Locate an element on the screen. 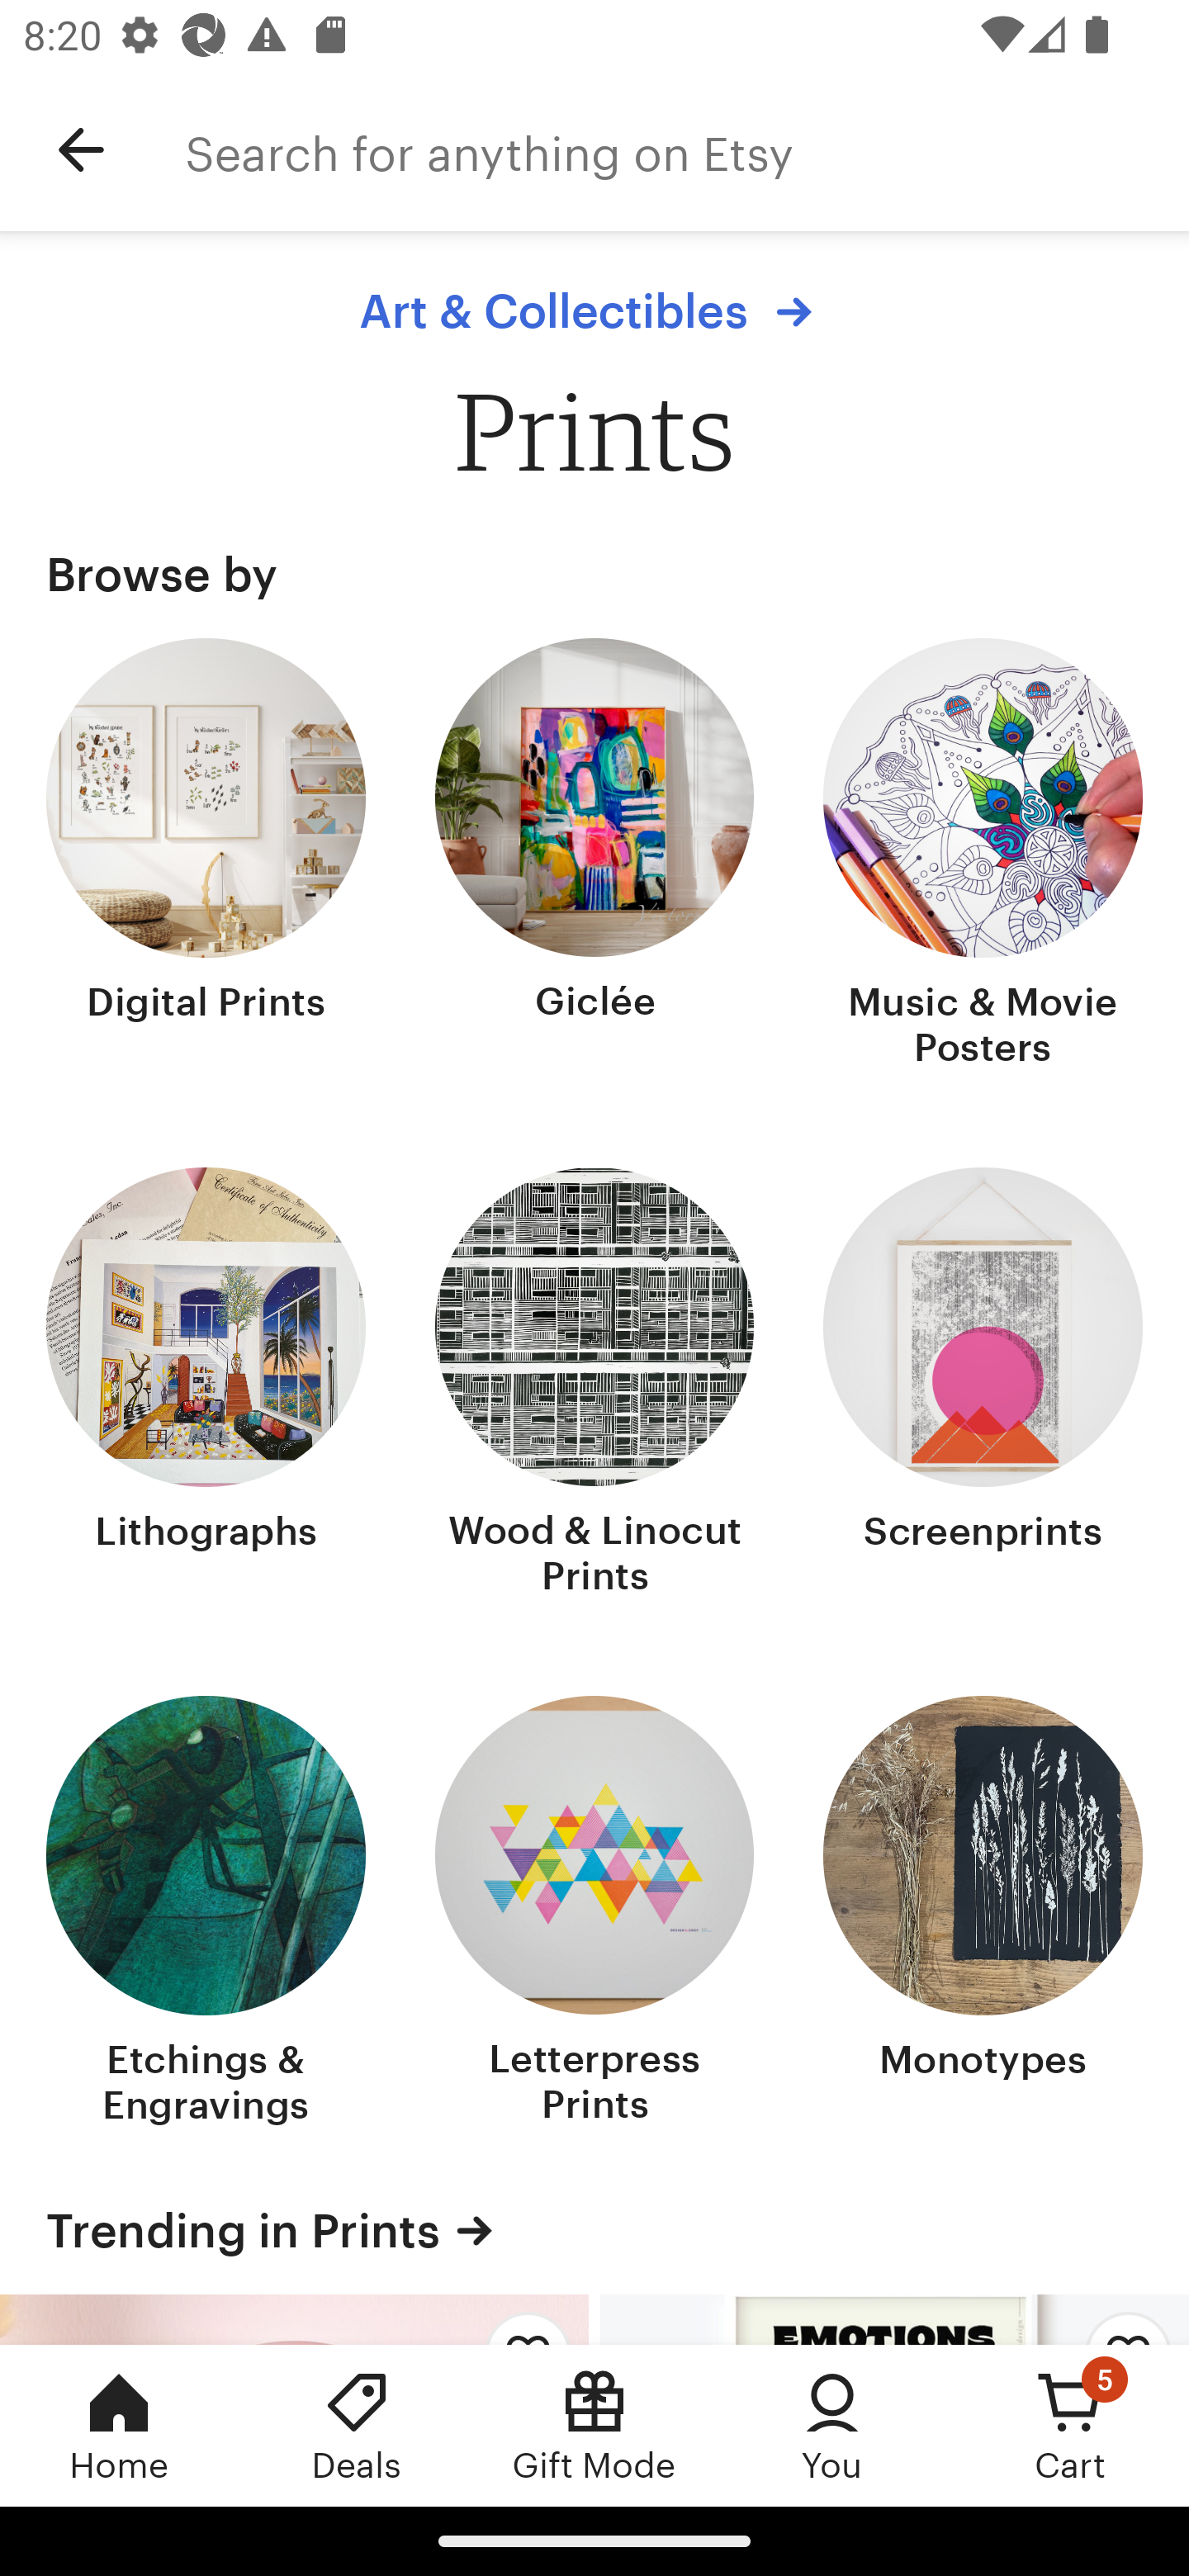  Gift Mode is located at coordinates (594, 2425).